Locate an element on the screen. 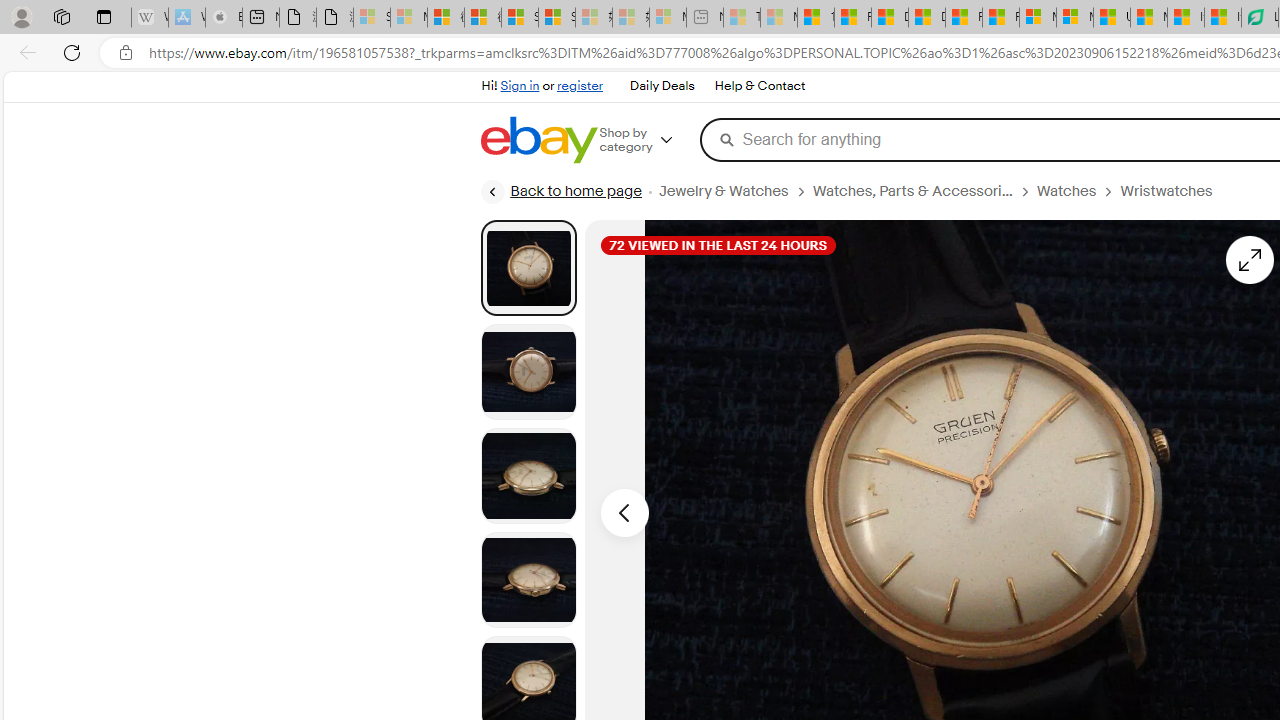 Image resolution: width=1280 pixels, height=720 pixels. Buy iPad - Apple - Sleeping is located at coordinates (224, 18).